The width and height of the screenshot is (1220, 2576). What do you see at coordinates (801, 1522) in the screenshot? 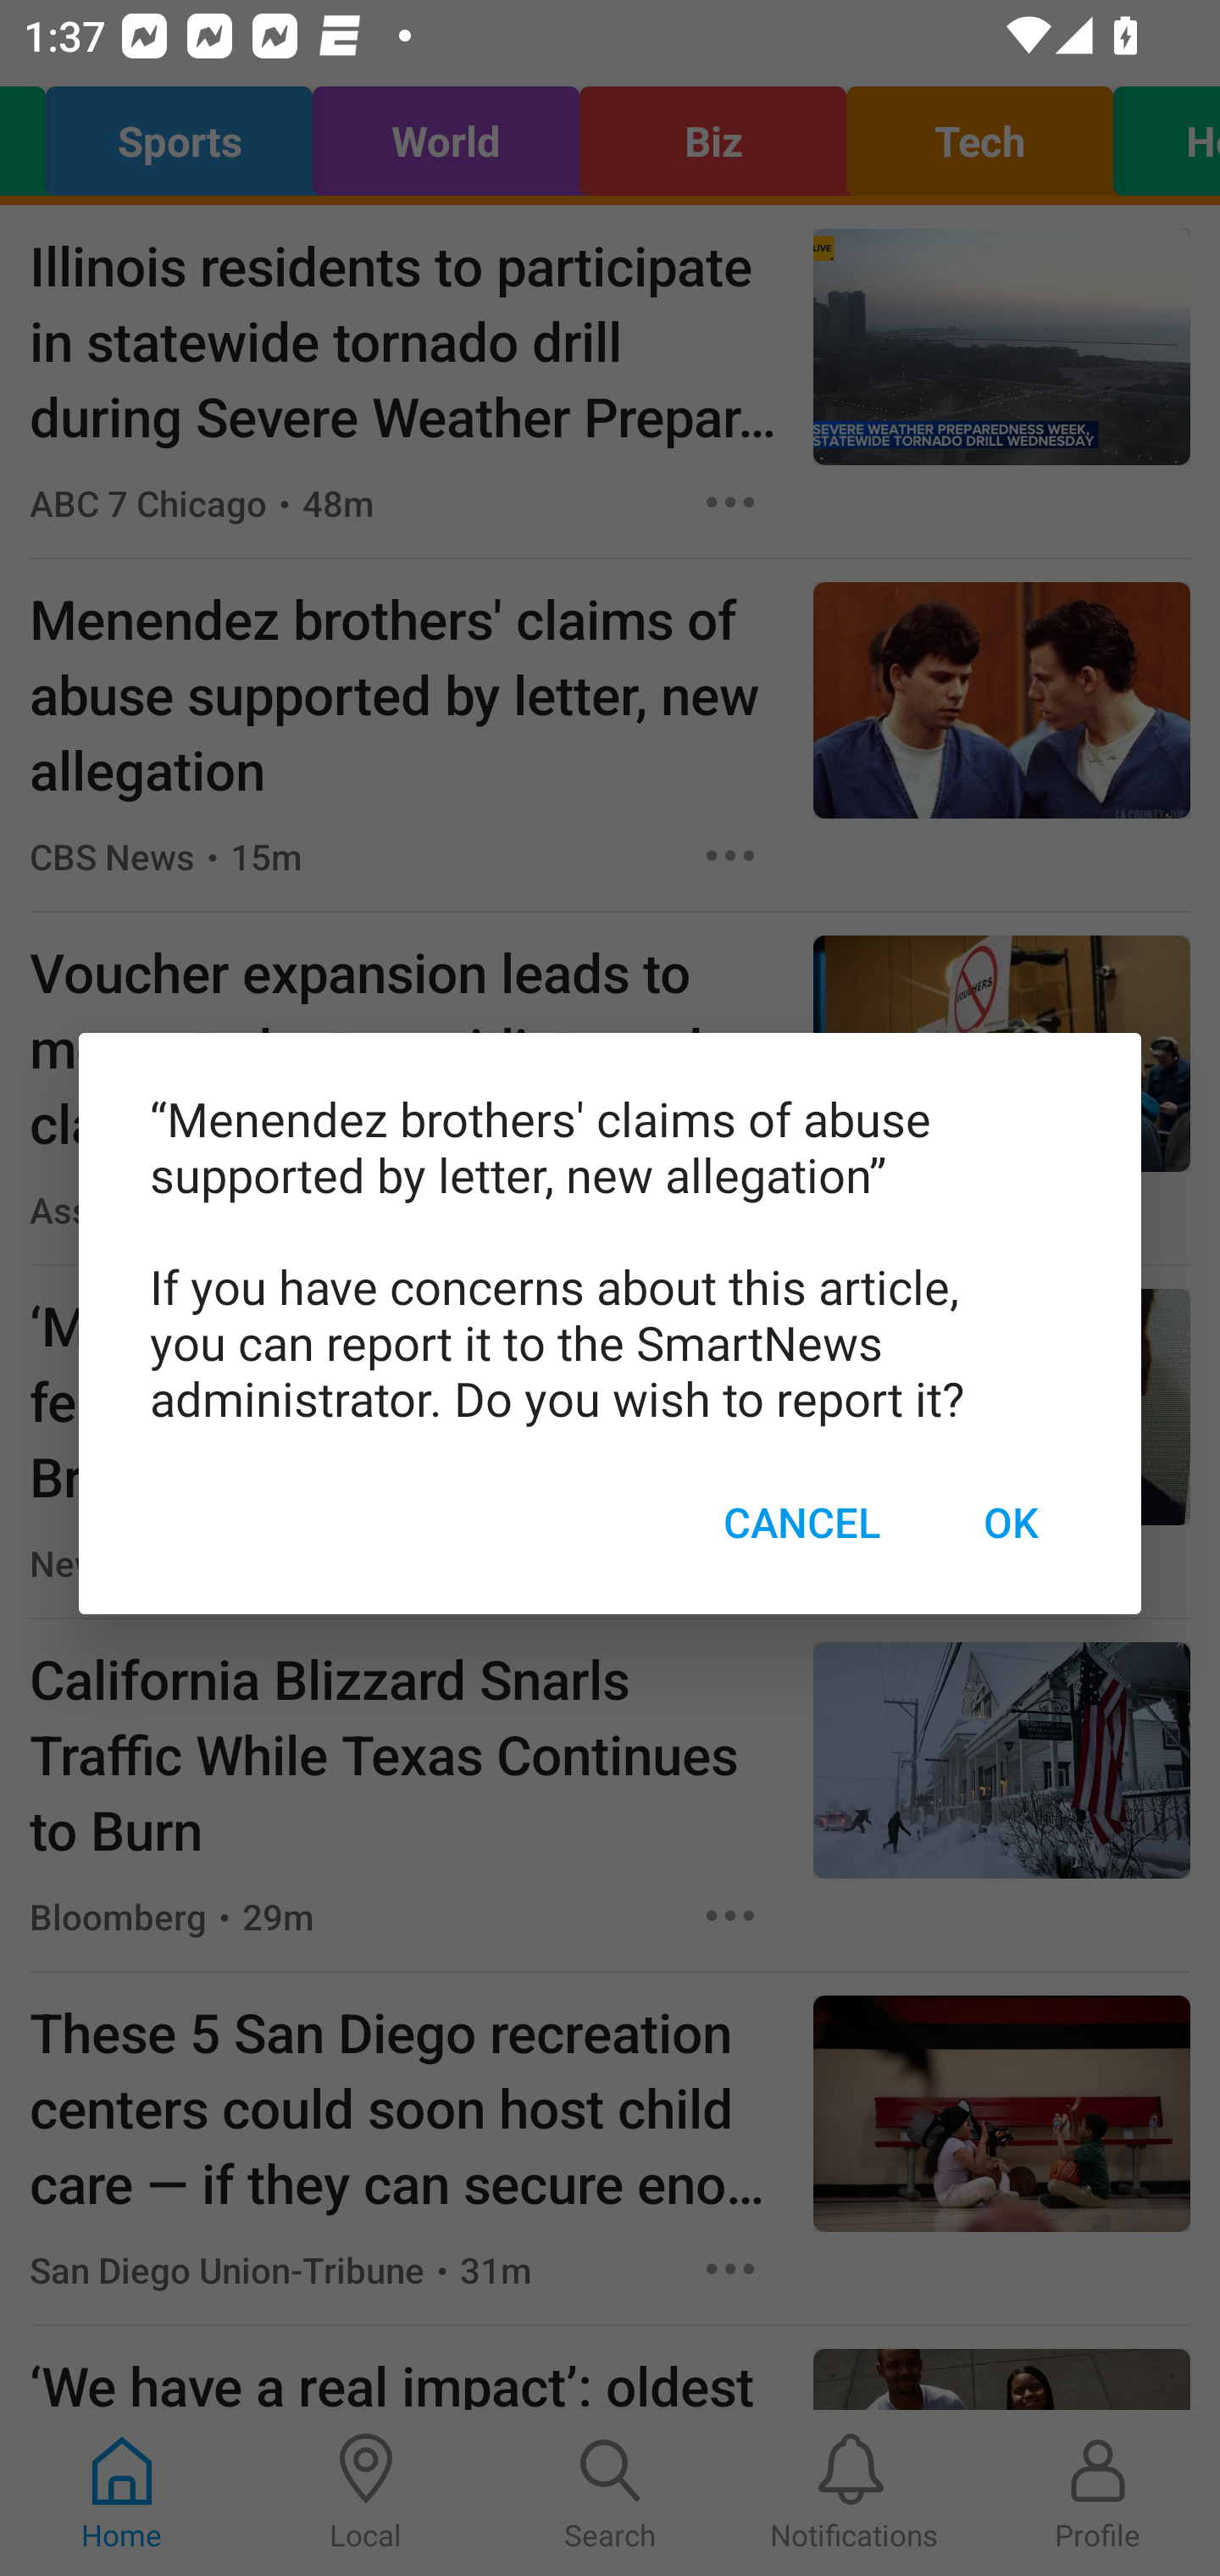
I see `CANCEL` at bounding box center [801, 1522].